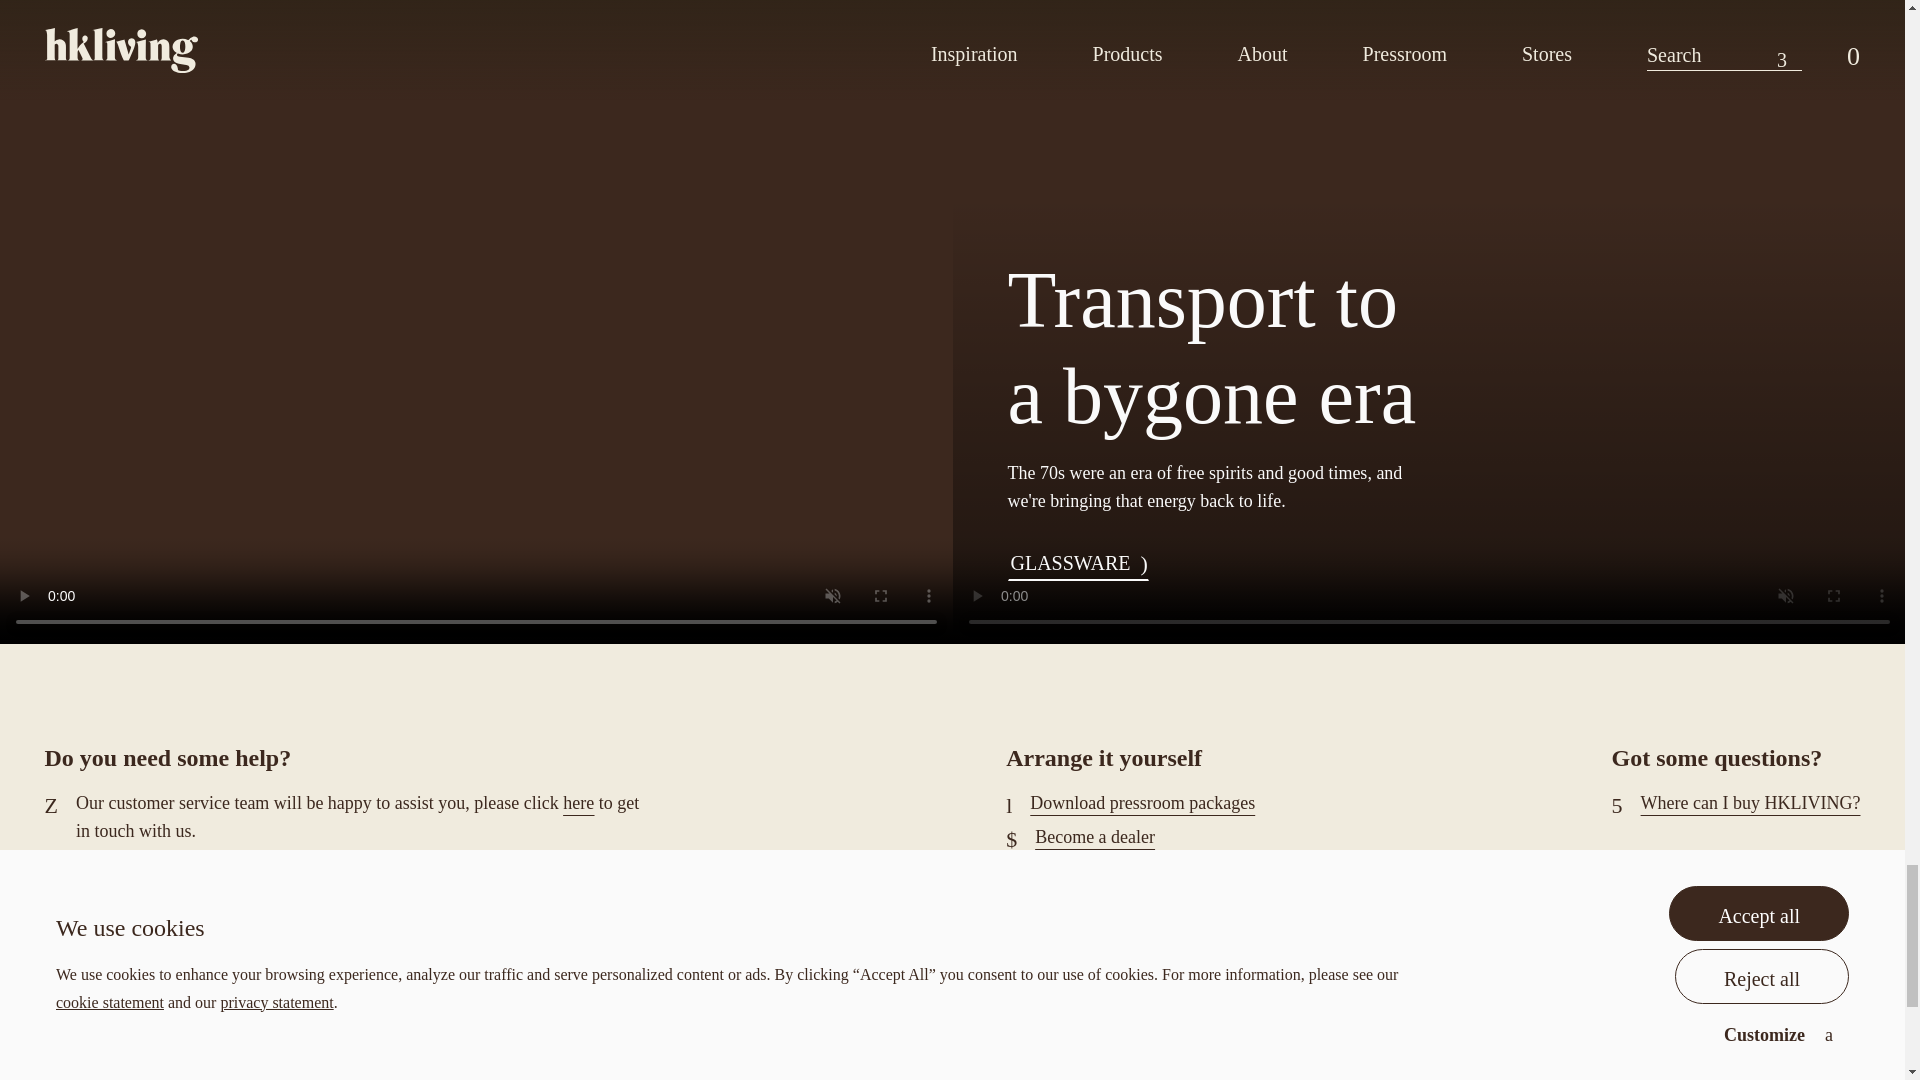 The height and width of the screenshot is (1080, 1920). Describe the element at coordinates (578, 802) in the screenshot. I see `Contact` at that location.